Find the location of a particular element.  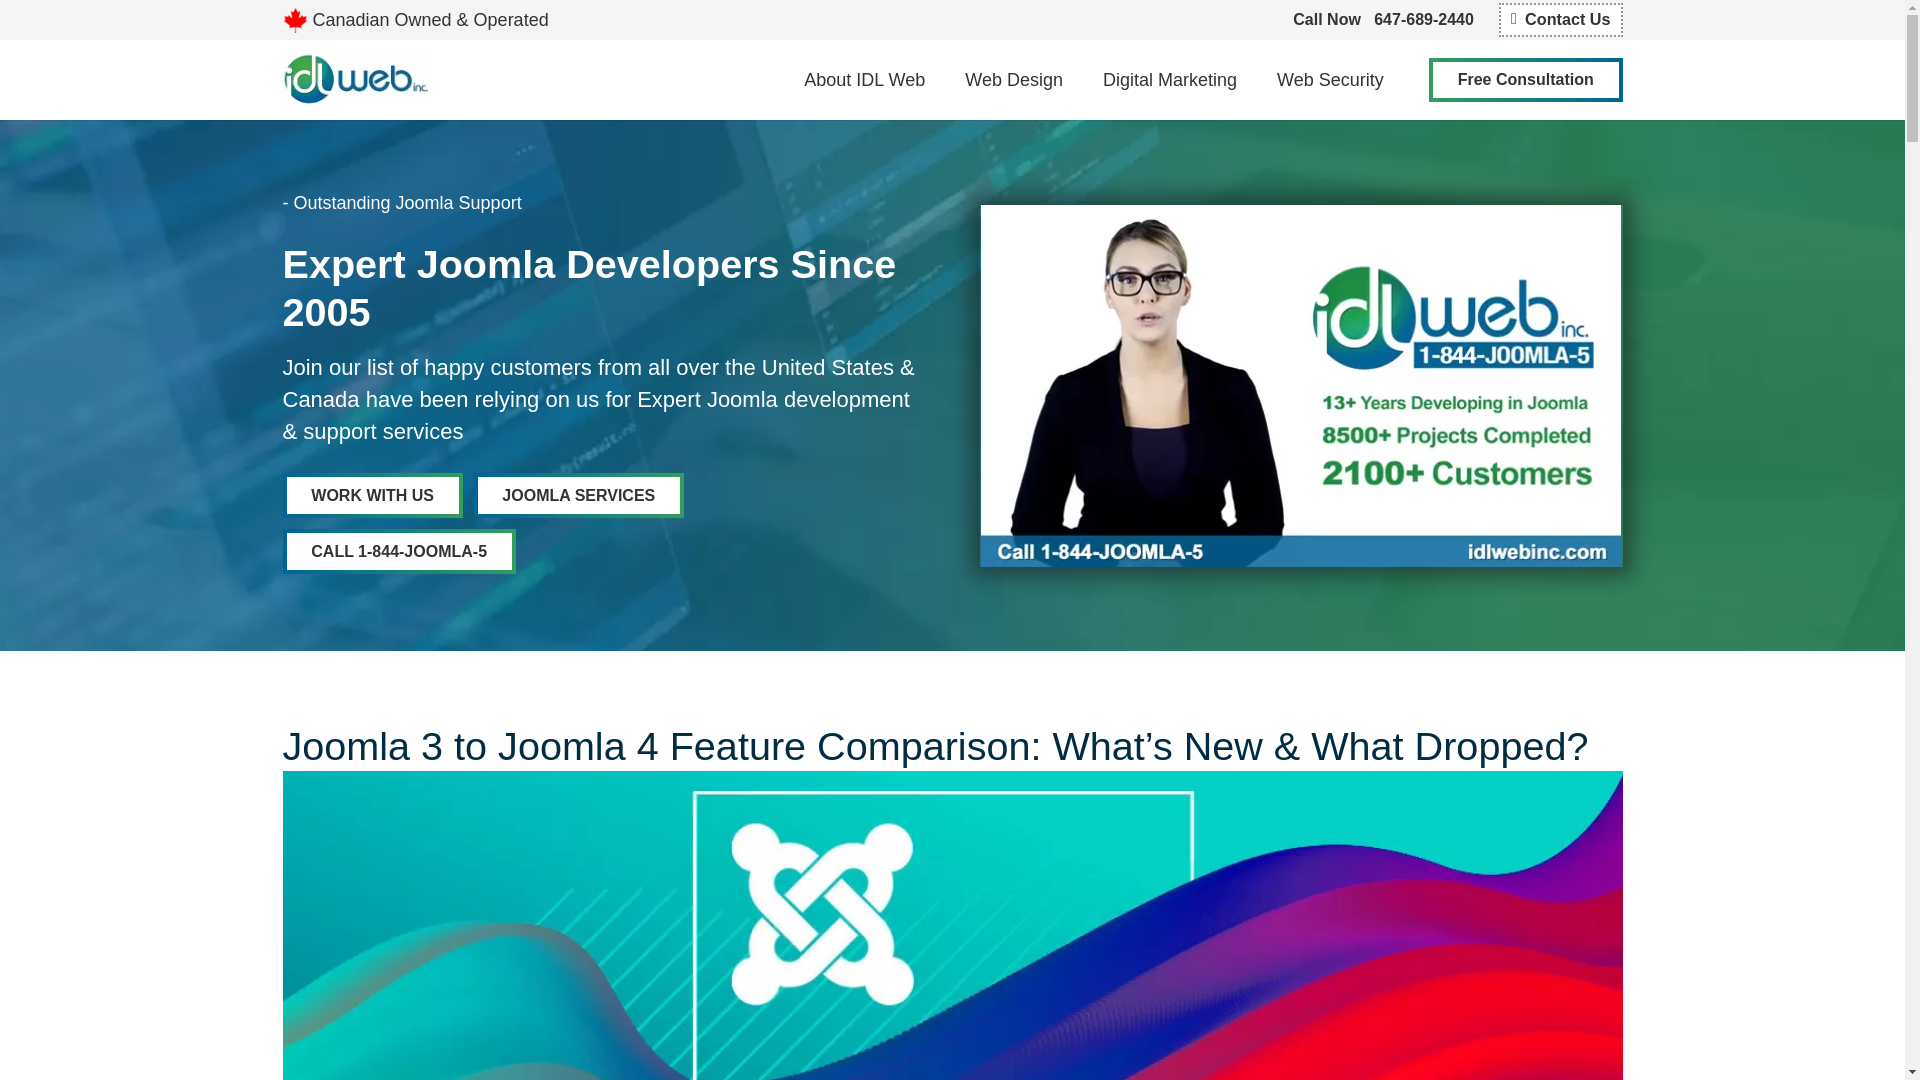

Web Security is located at coordinates (1330, 79).